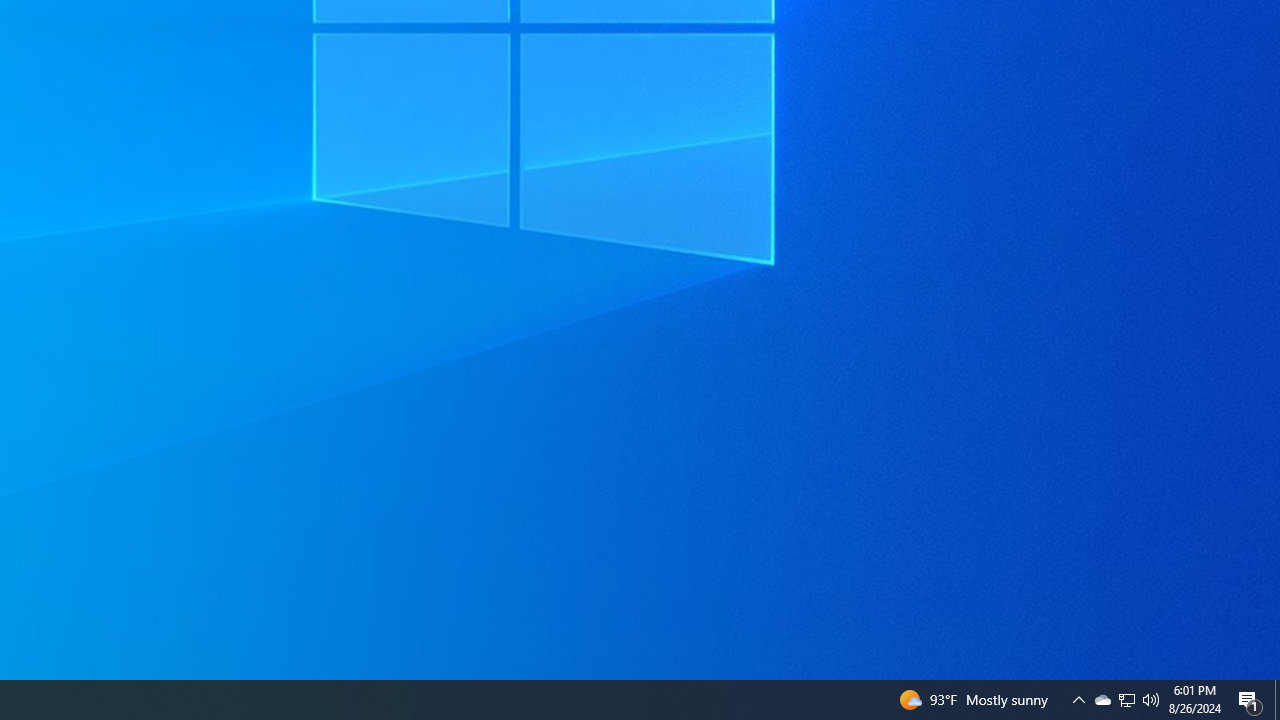 The width and height of the screenshot is (1280, 720). I want to click on Notification Chevron, so click(1250, 700).